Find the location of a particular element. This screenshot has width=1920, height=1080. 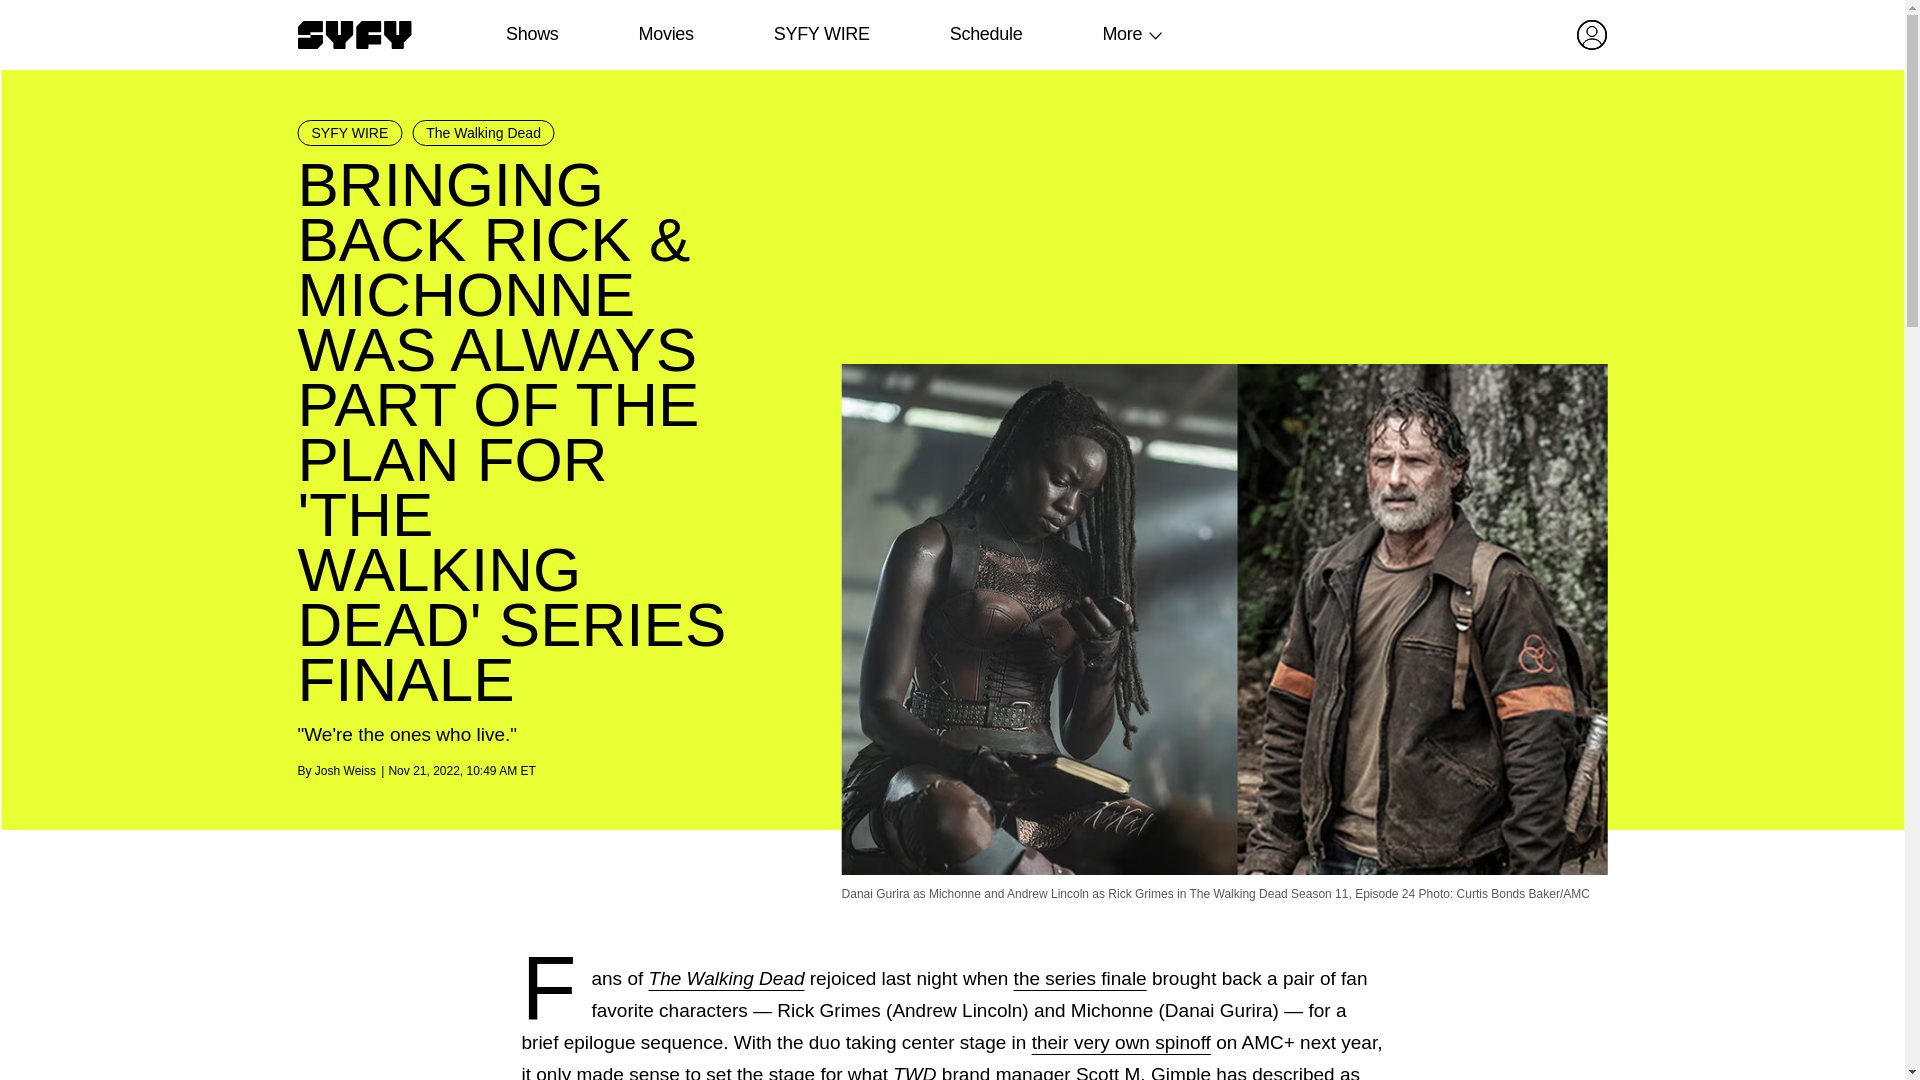

The Walking Dead is located at coordinates (726, 978).